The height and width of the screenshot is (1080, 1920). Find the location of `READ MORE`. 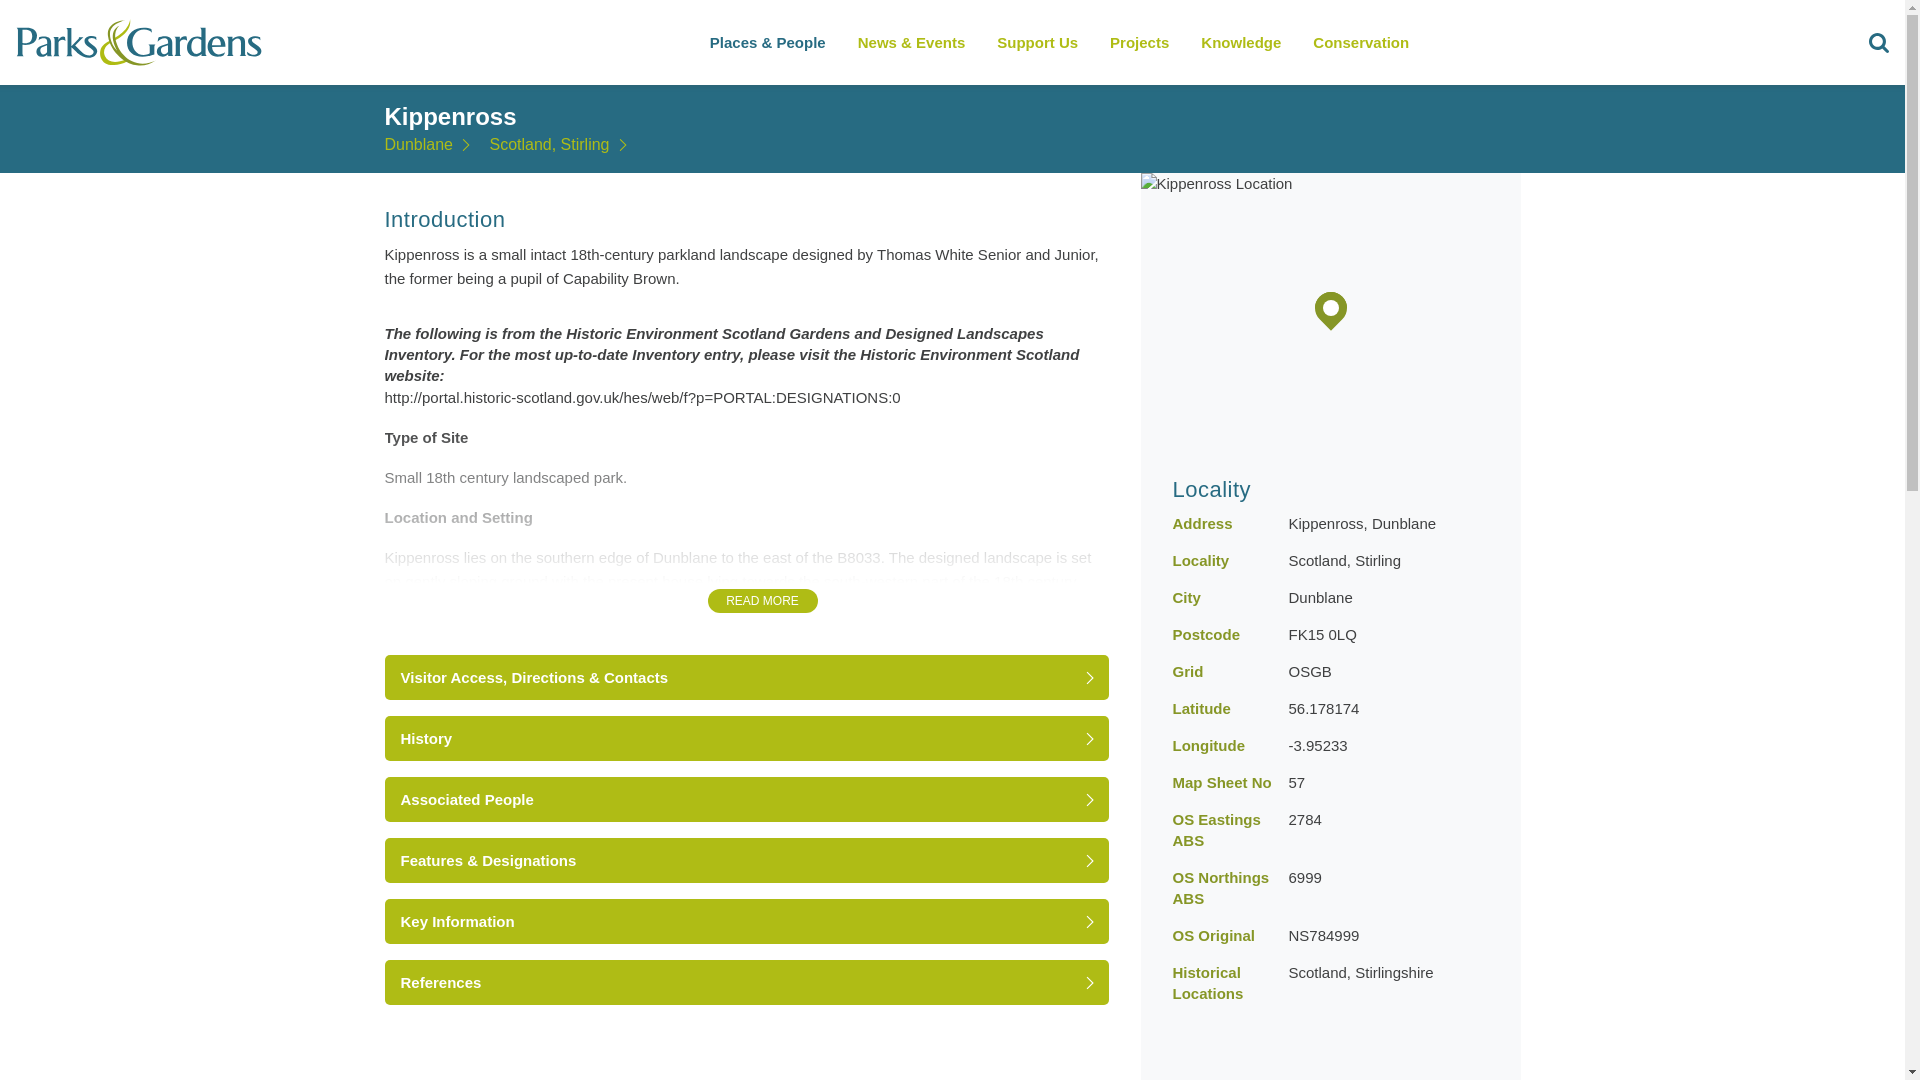

READ MORE is located at coordinates (762, 600).